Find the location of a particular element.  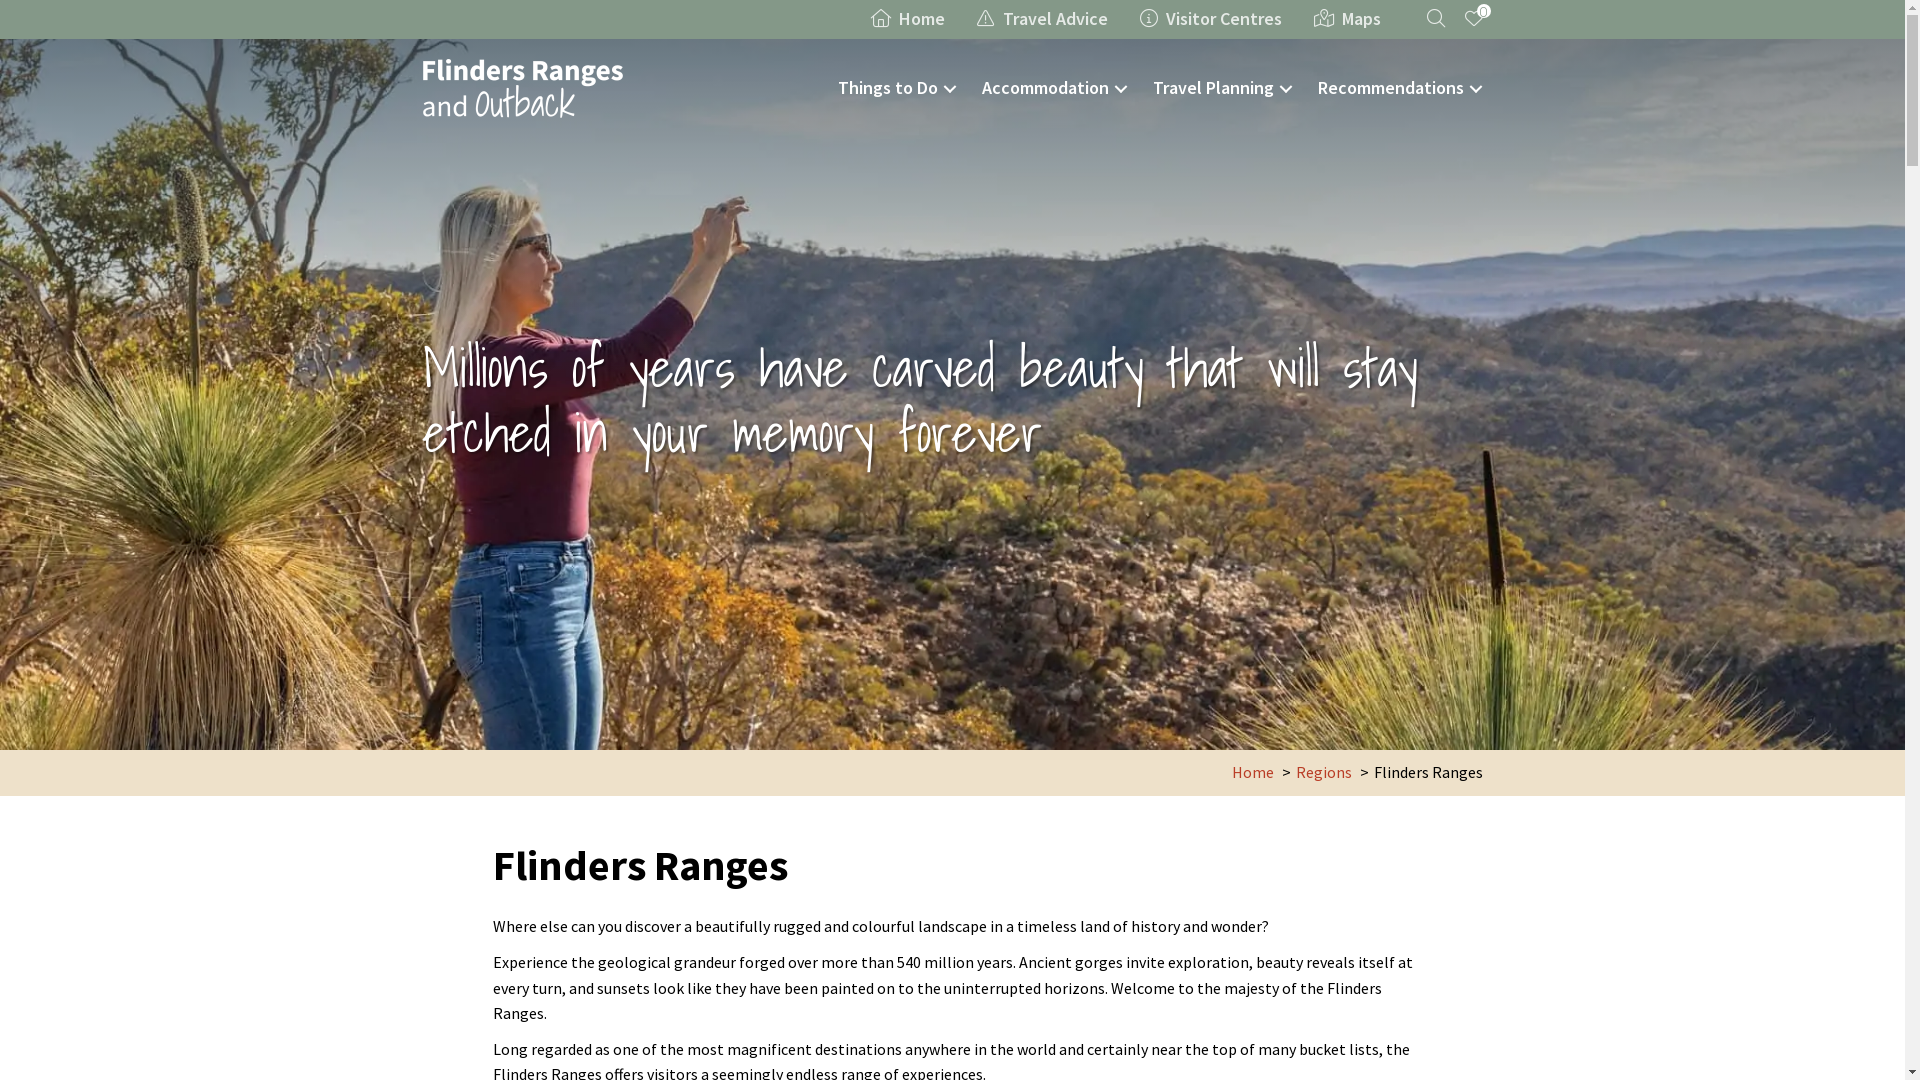

Recommendations is located at coordinates (1403, 88).